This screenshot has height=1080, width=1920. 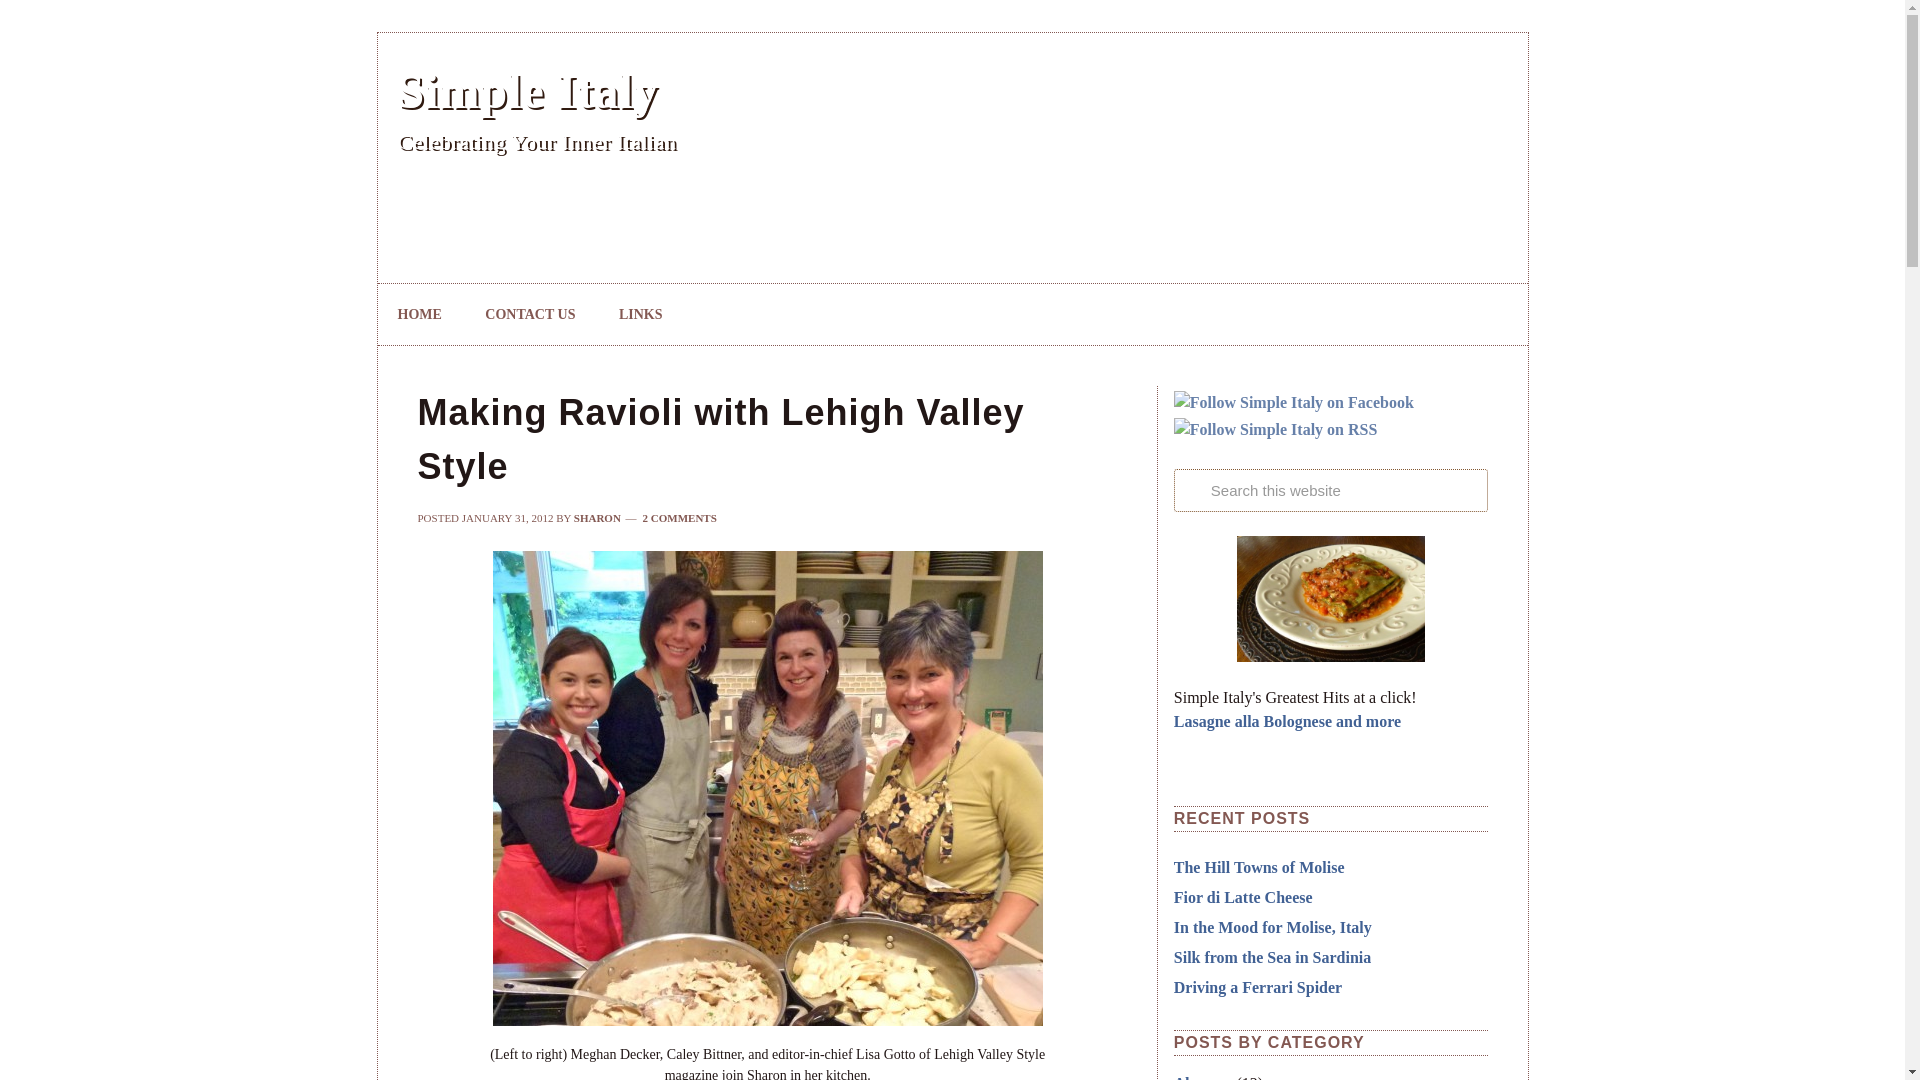 I want to click on Lasagne alla Bolognese and more, so click(x=1330, y=722).